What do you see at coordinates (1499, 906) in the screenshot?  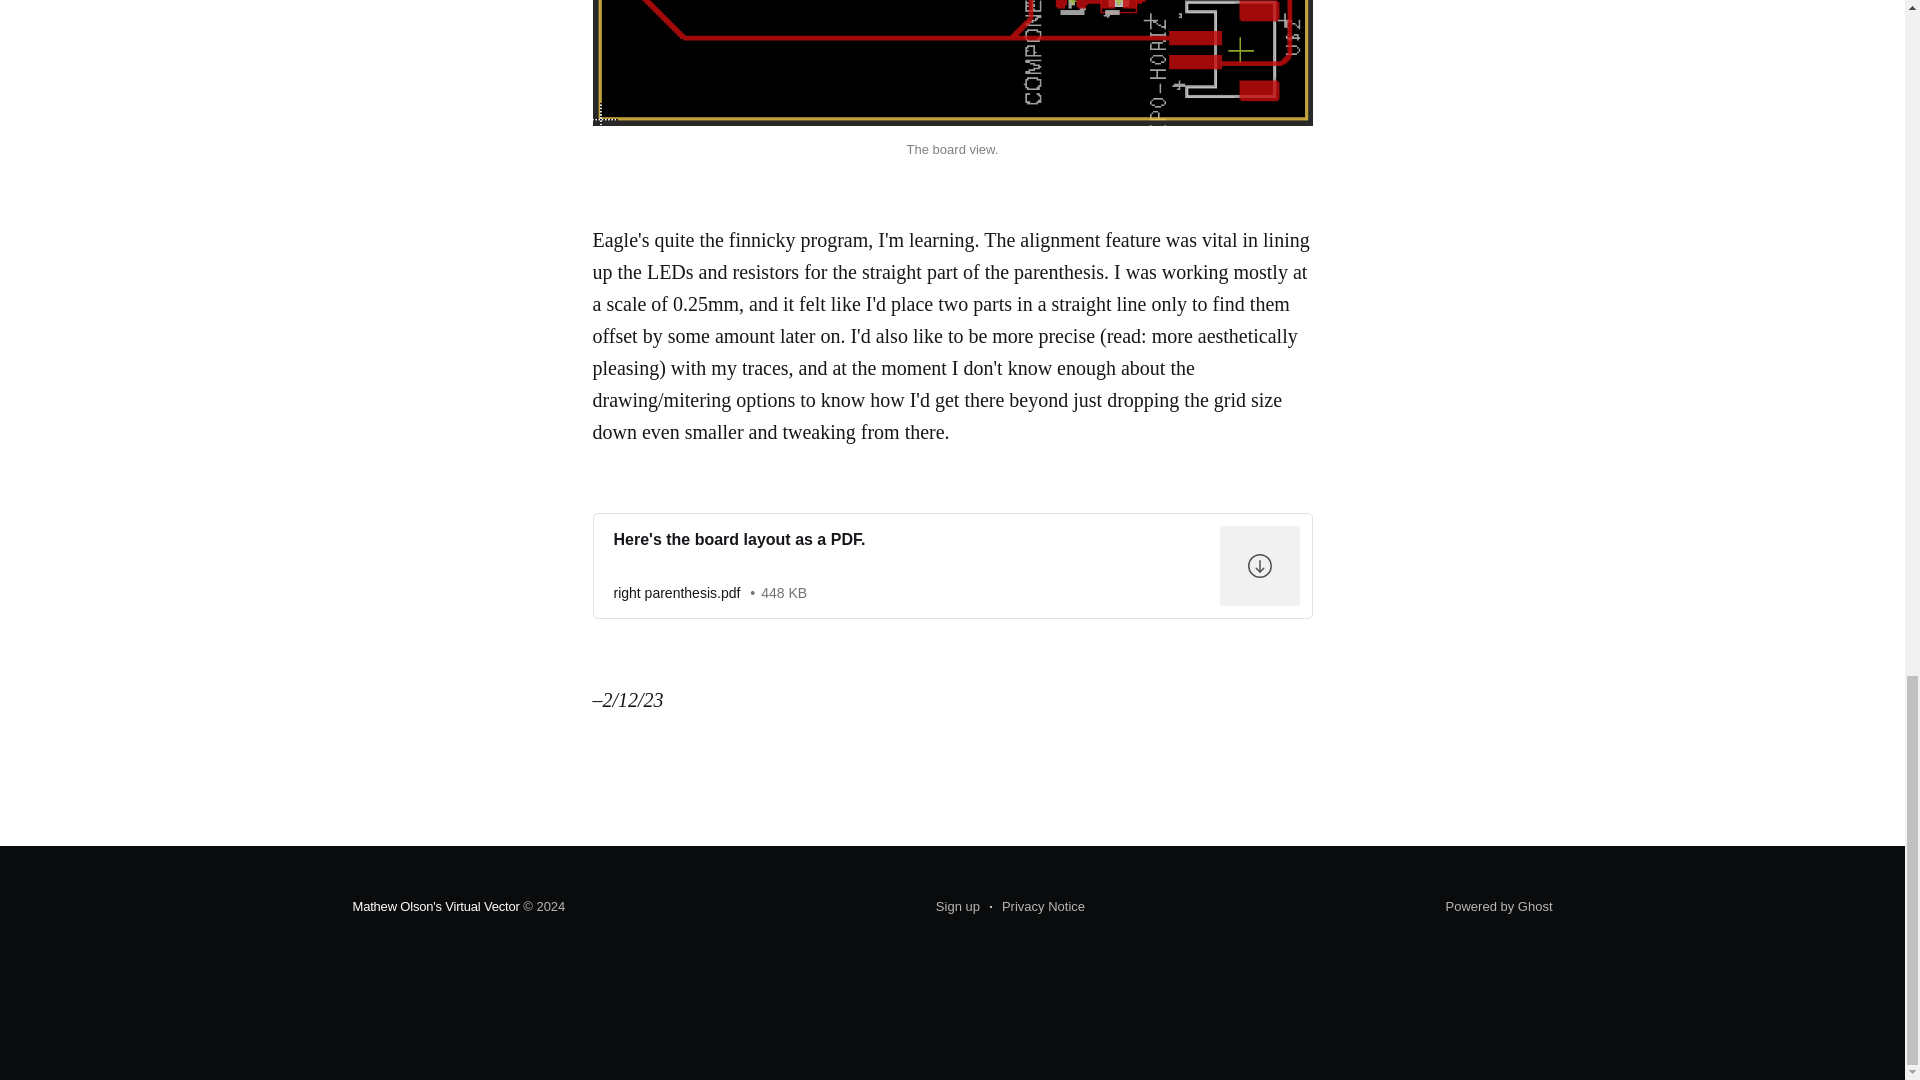 I see `Powered by Ghost` at bounding box center [1499, 906].